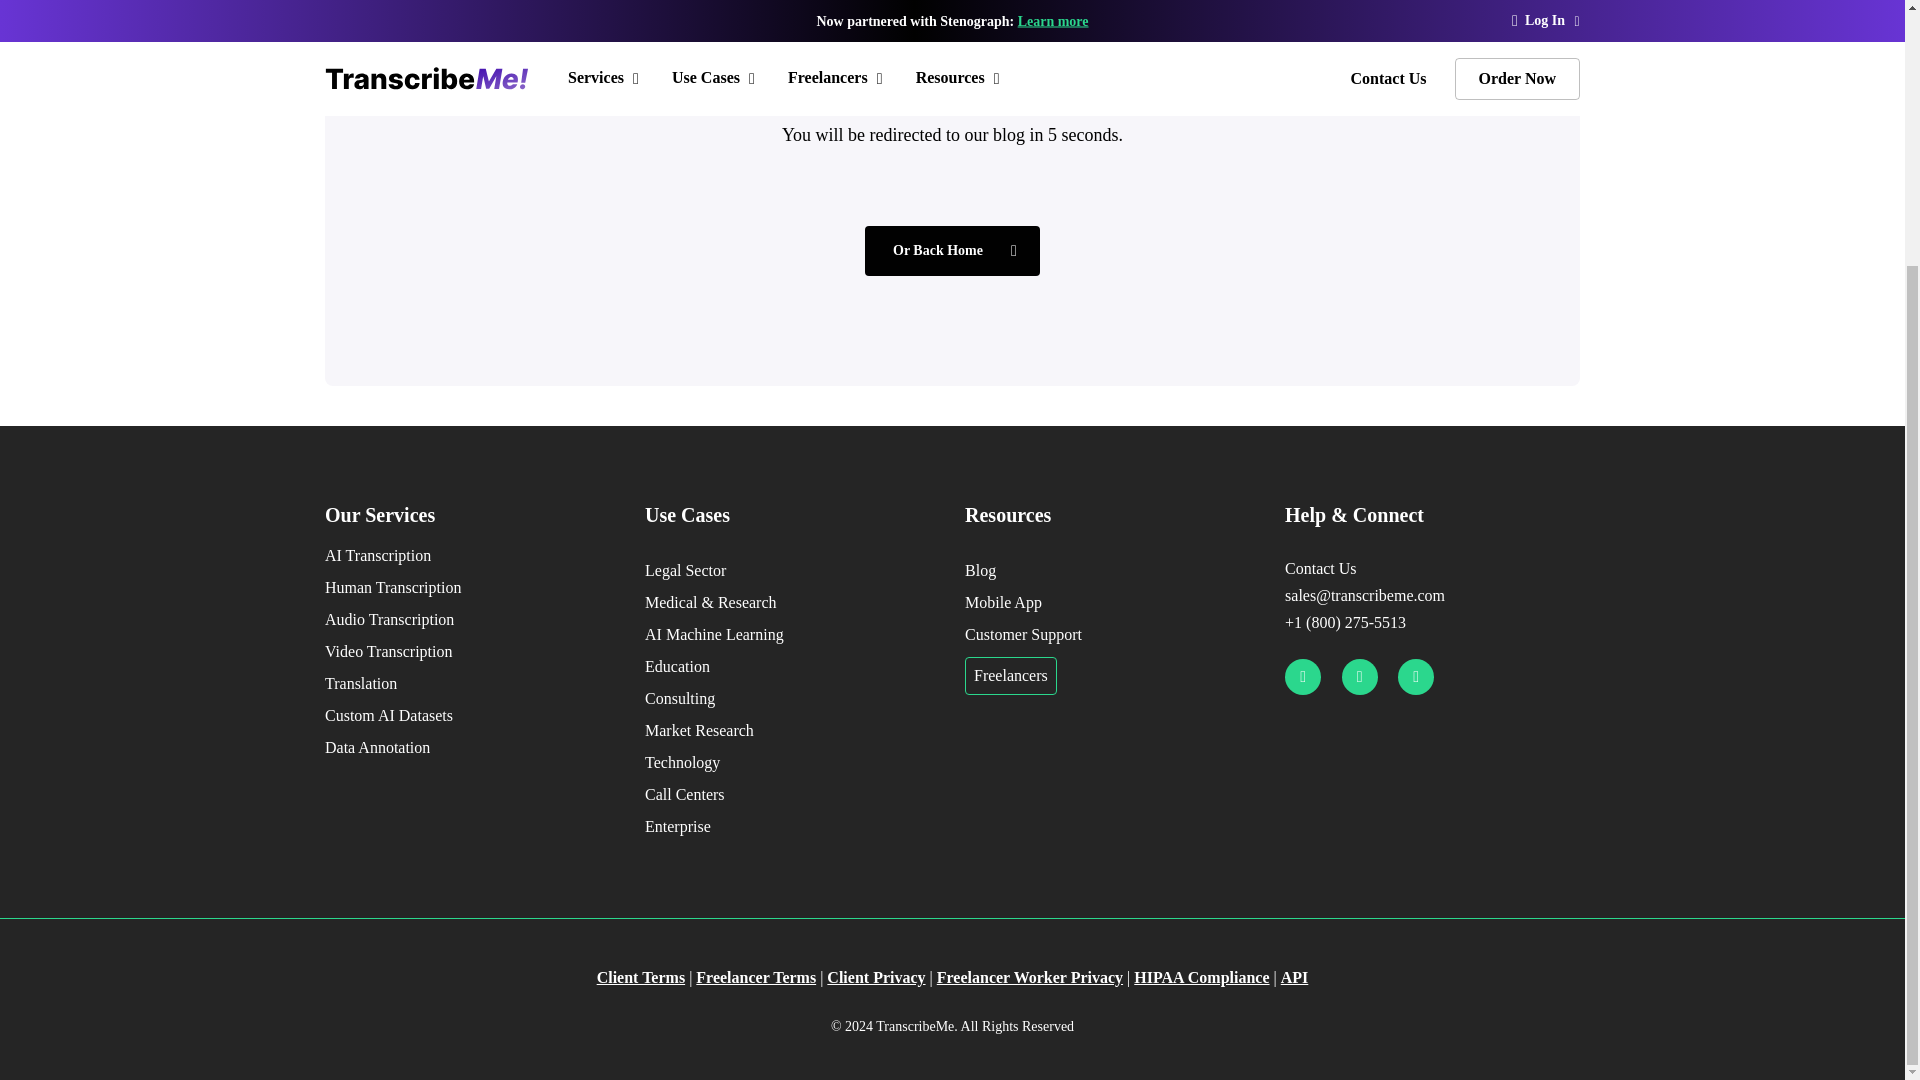 Image resolution: width=1920 pixels, height=1080 pixels. What do you see at coordinates (472, 515) in the screenshot?
I see `Our Services` at bounding box center [472, 515].